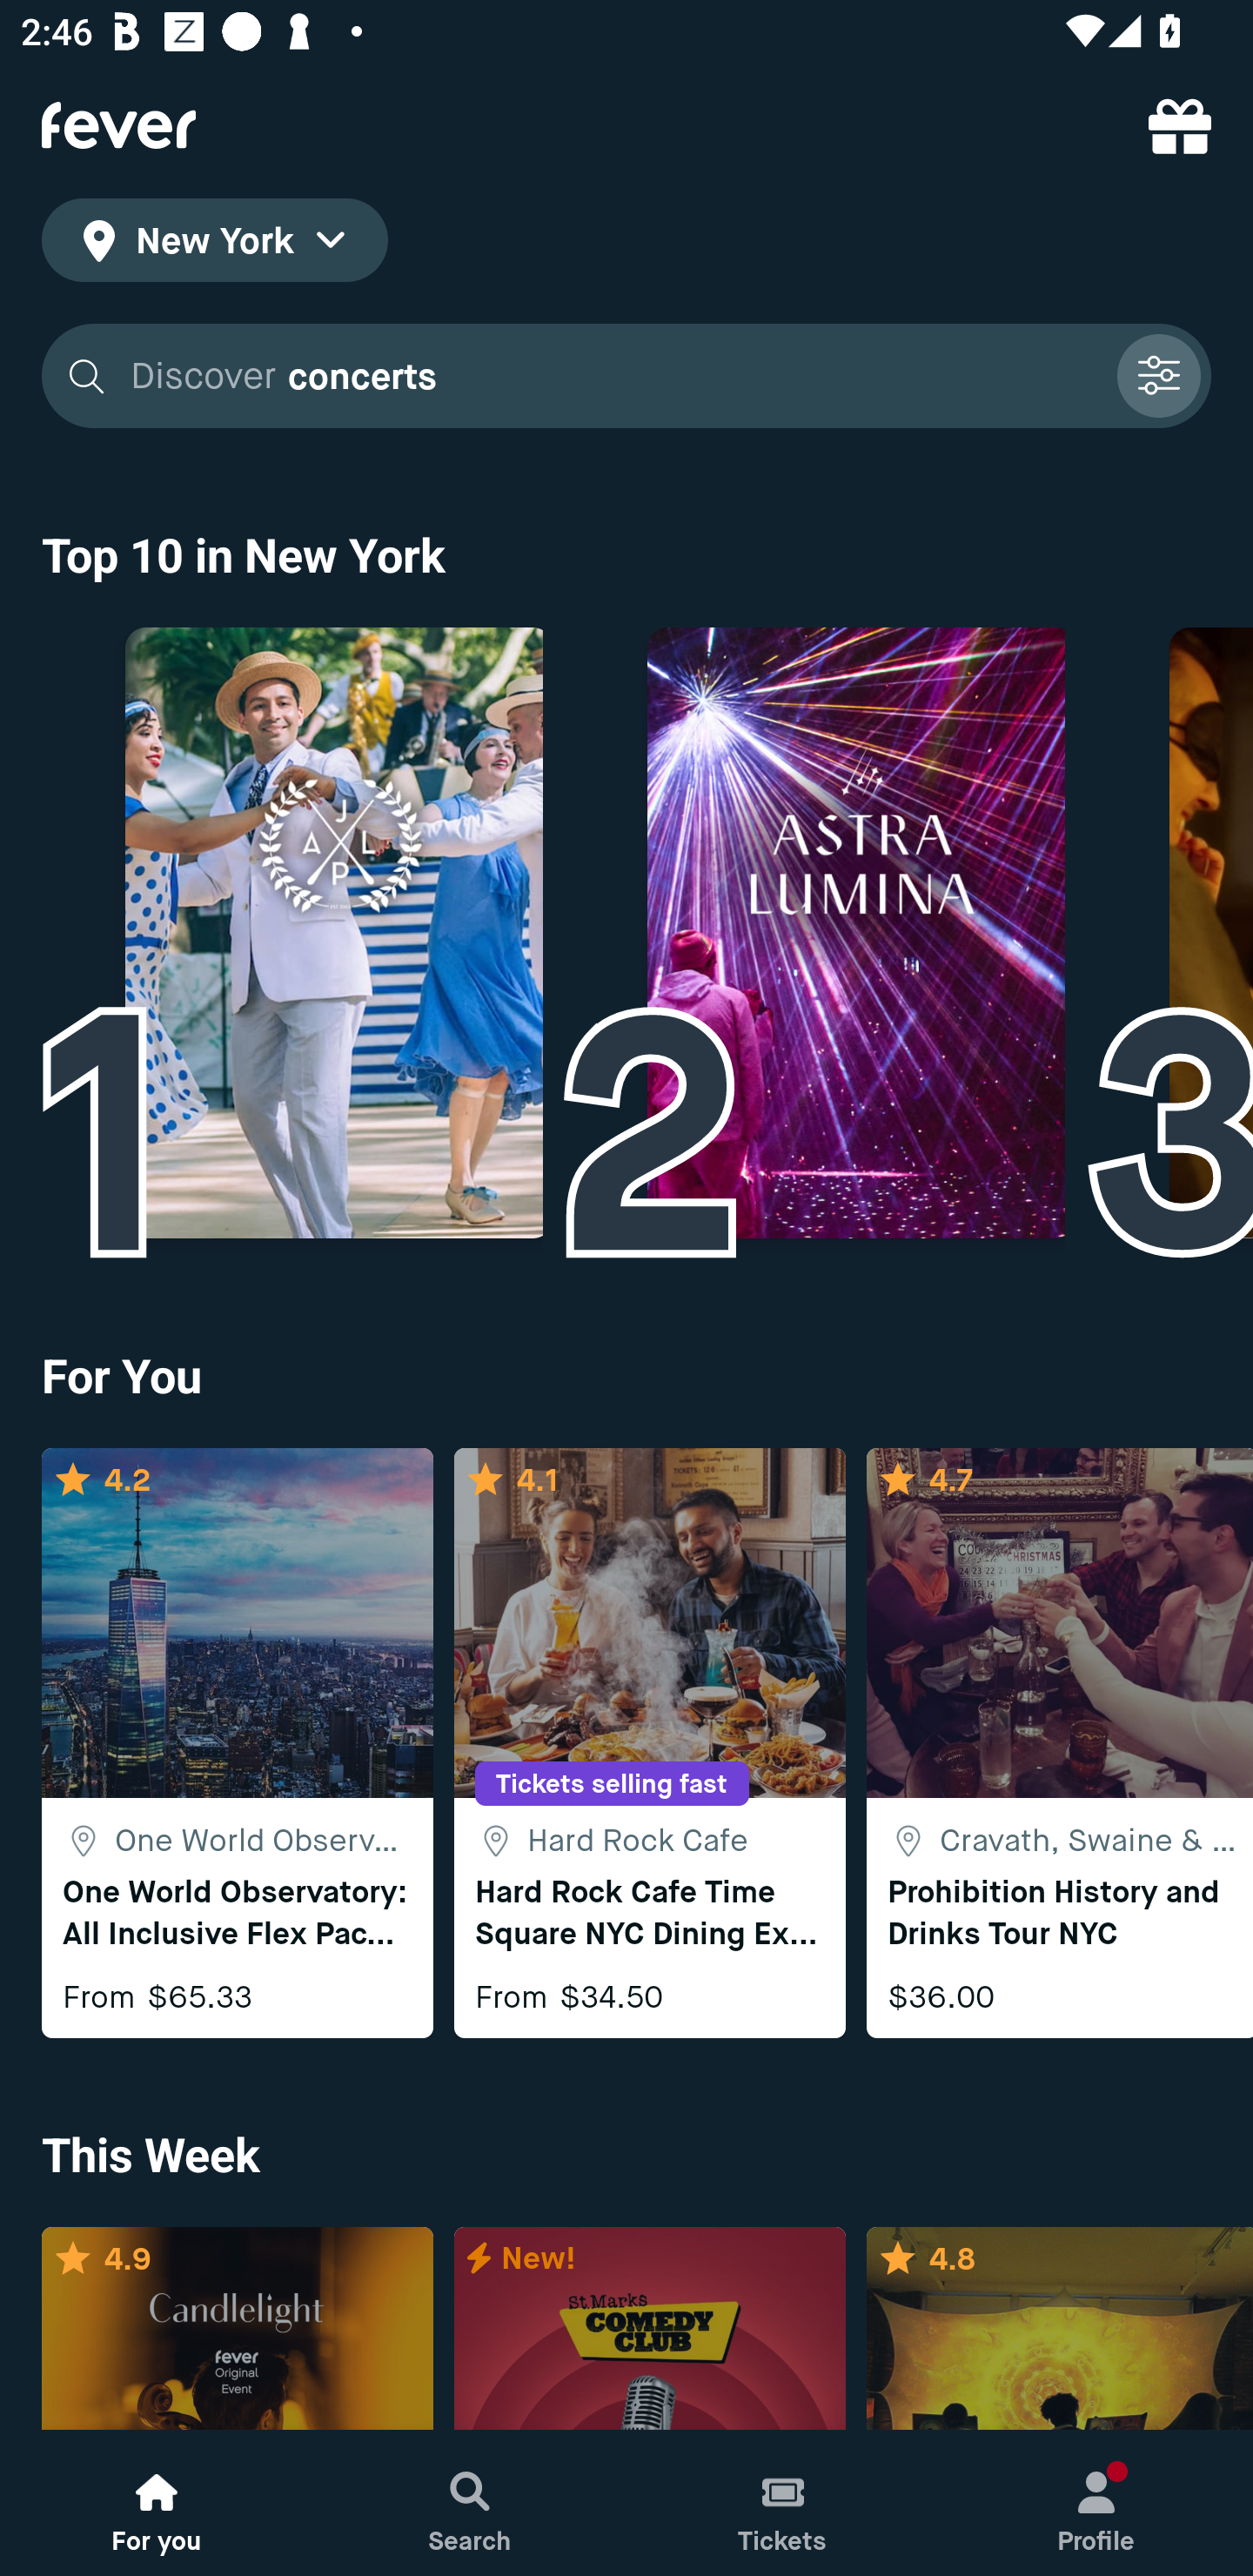 The width and height of the screenshot is (1253, 2576). What do you see at coordinates (470, 2503) in the screenshot?
I see `Search` at bounding box center [470, 2503].